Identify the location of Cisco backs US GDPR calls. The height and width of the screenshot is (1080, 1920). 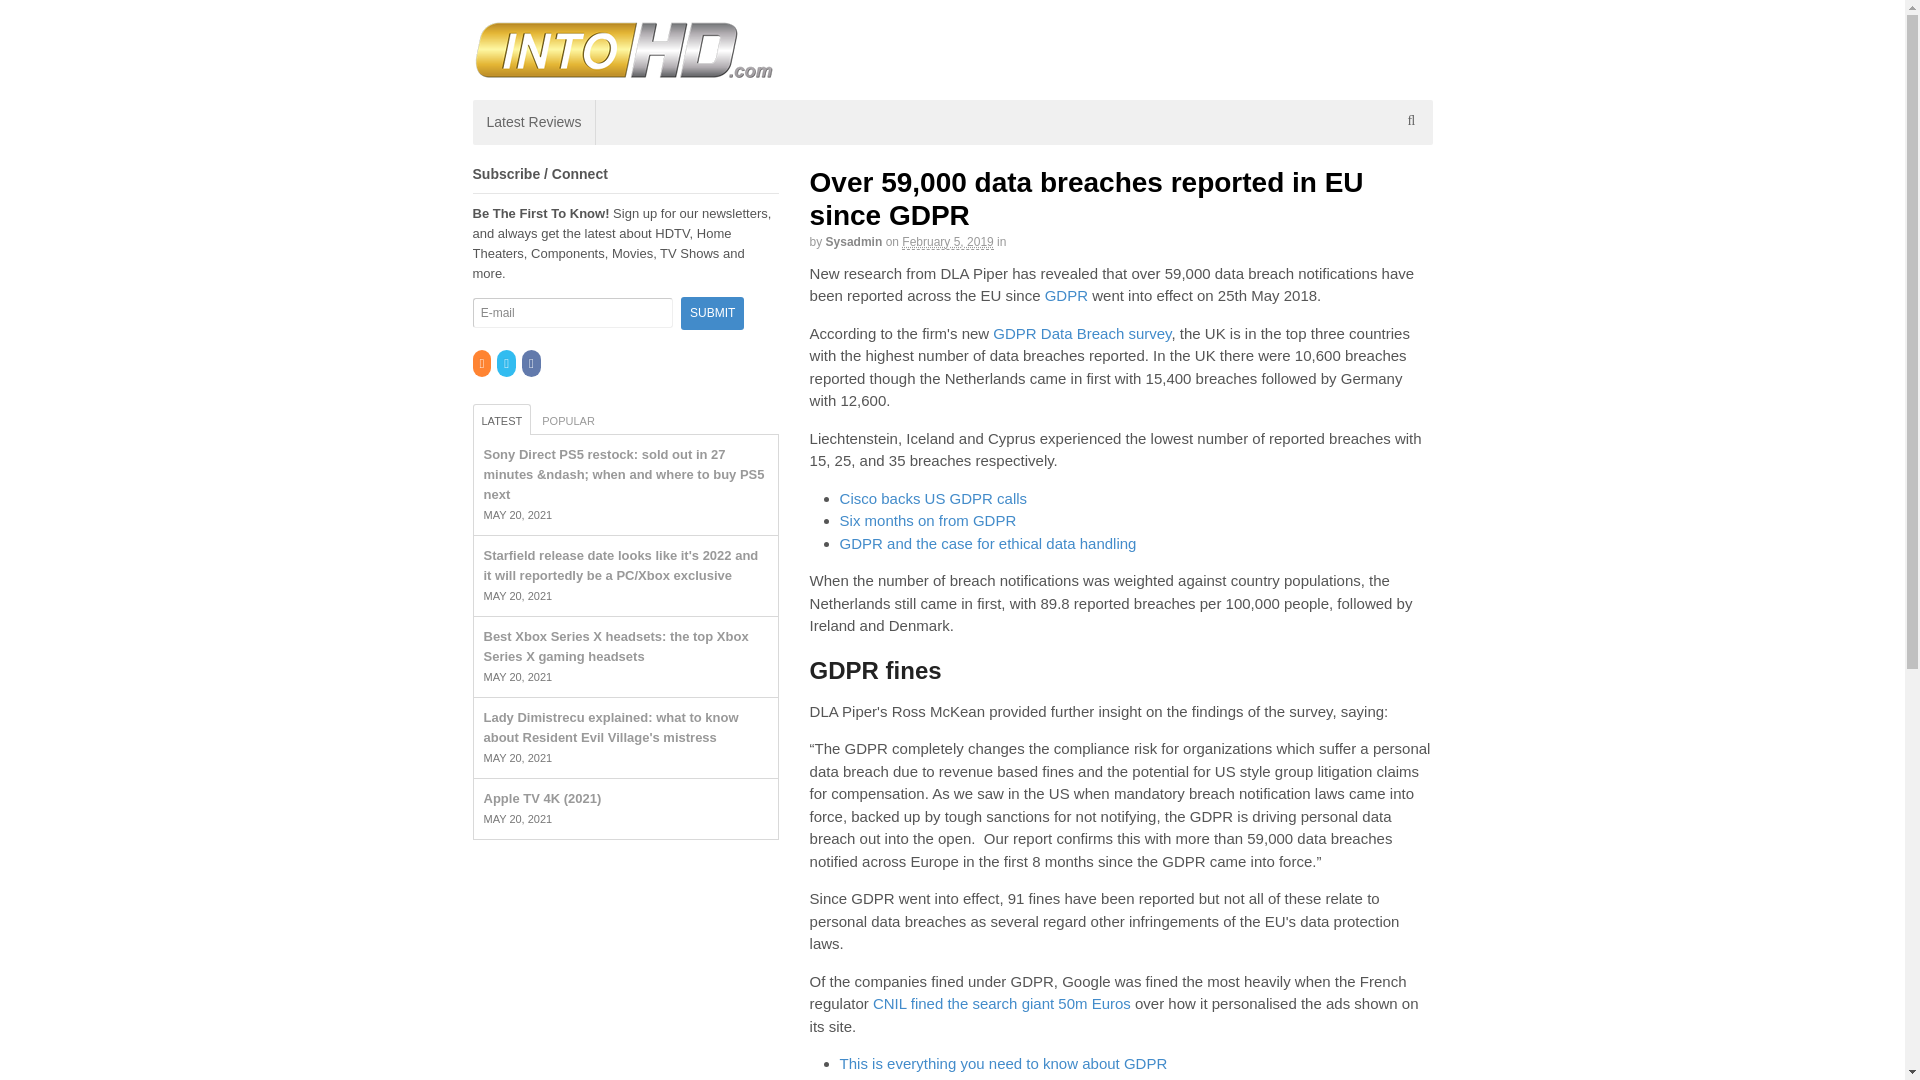
(934, 498).